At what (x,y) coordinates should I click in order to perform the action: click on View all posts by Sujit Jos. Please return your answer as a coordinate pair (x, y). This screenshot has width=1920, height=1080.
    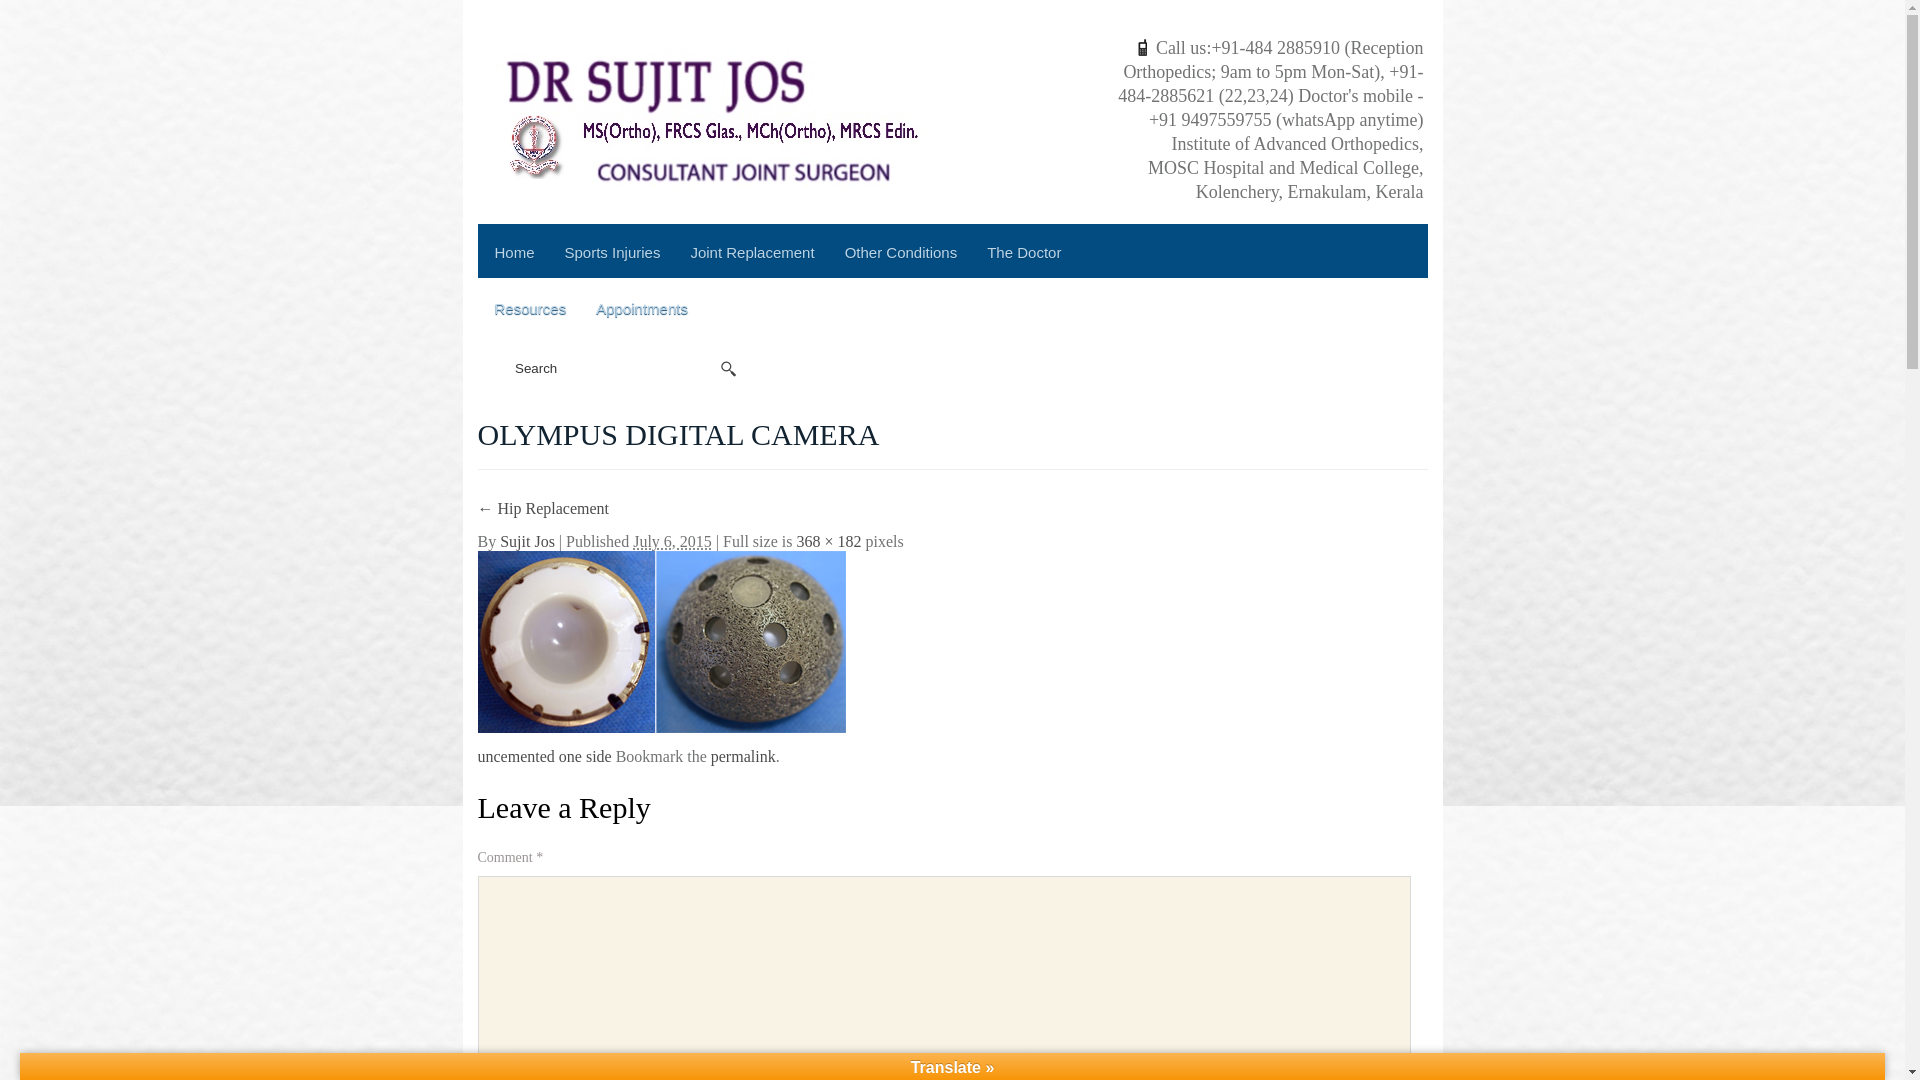
    Looking at the image, I should click on (526, 541).